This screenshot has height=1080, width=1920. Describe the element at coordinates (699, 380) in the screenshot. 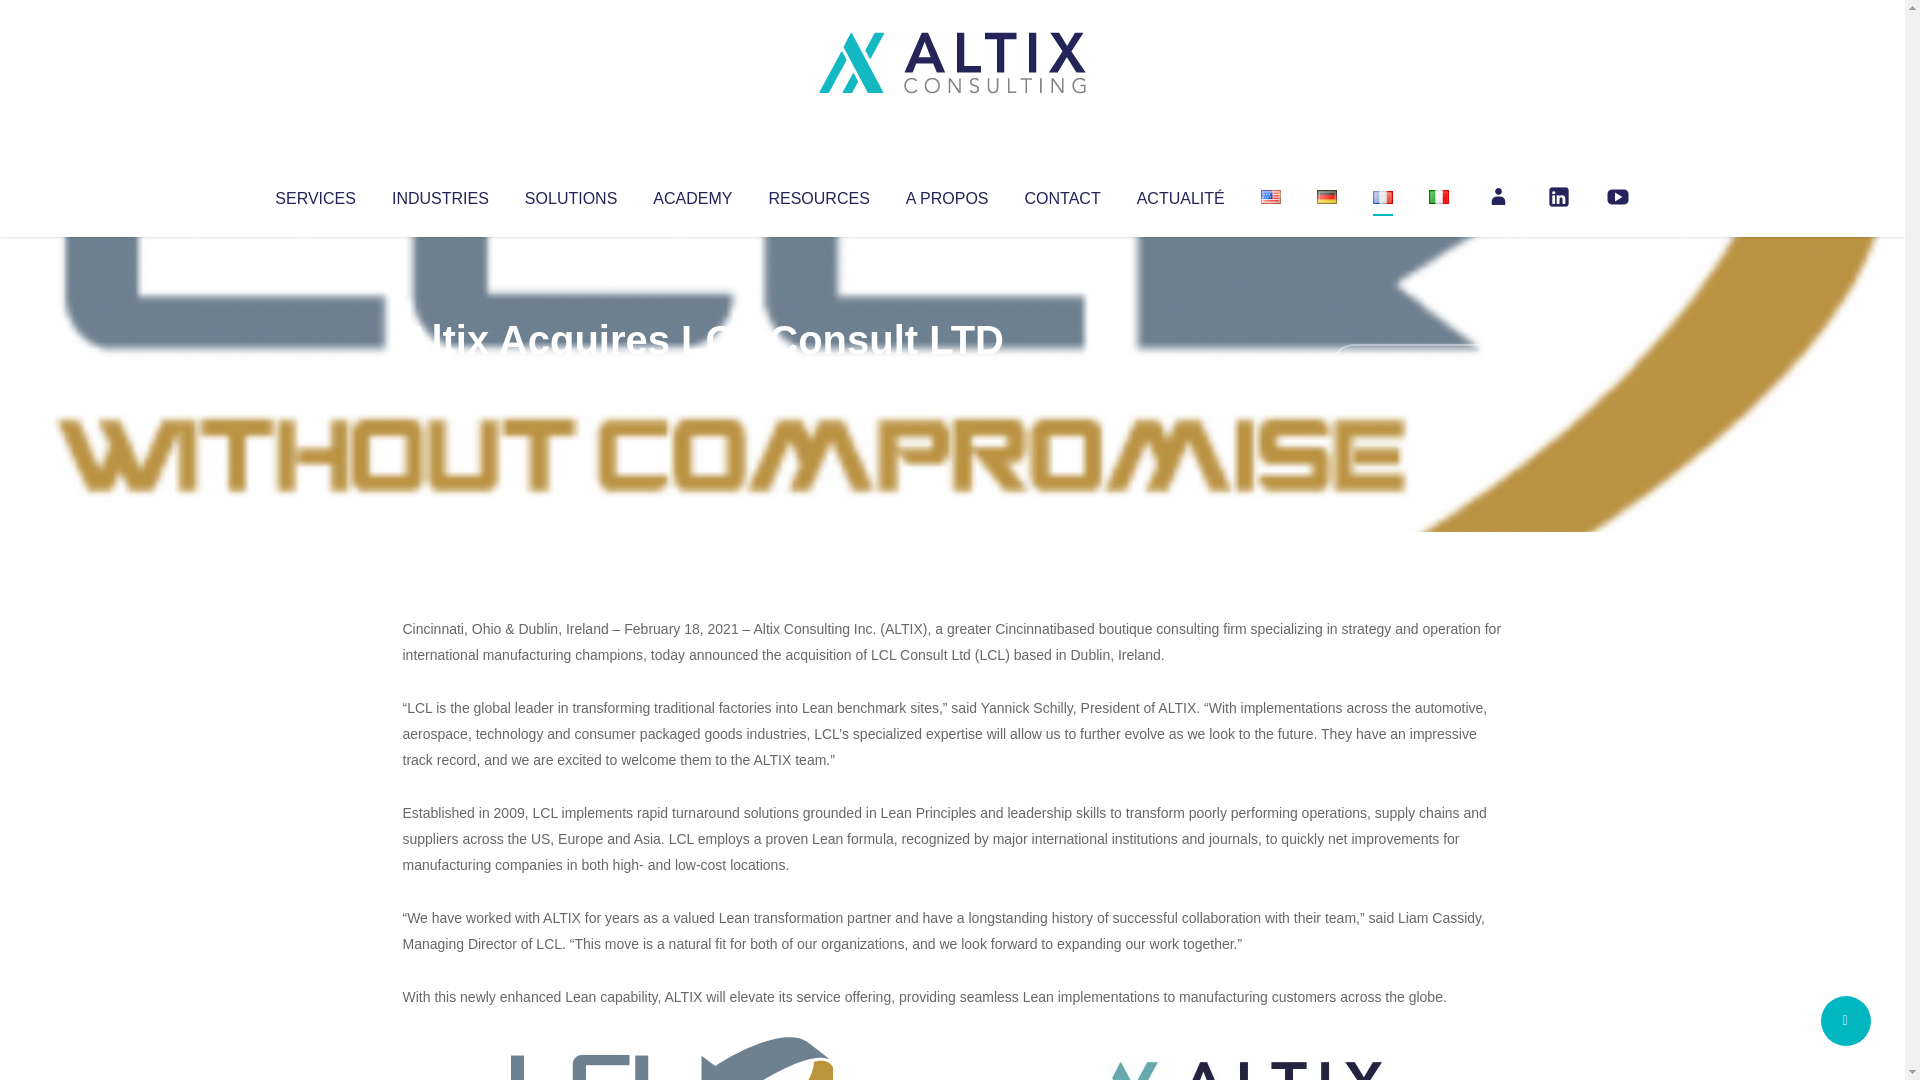

I see `Uncategorized` at that location.